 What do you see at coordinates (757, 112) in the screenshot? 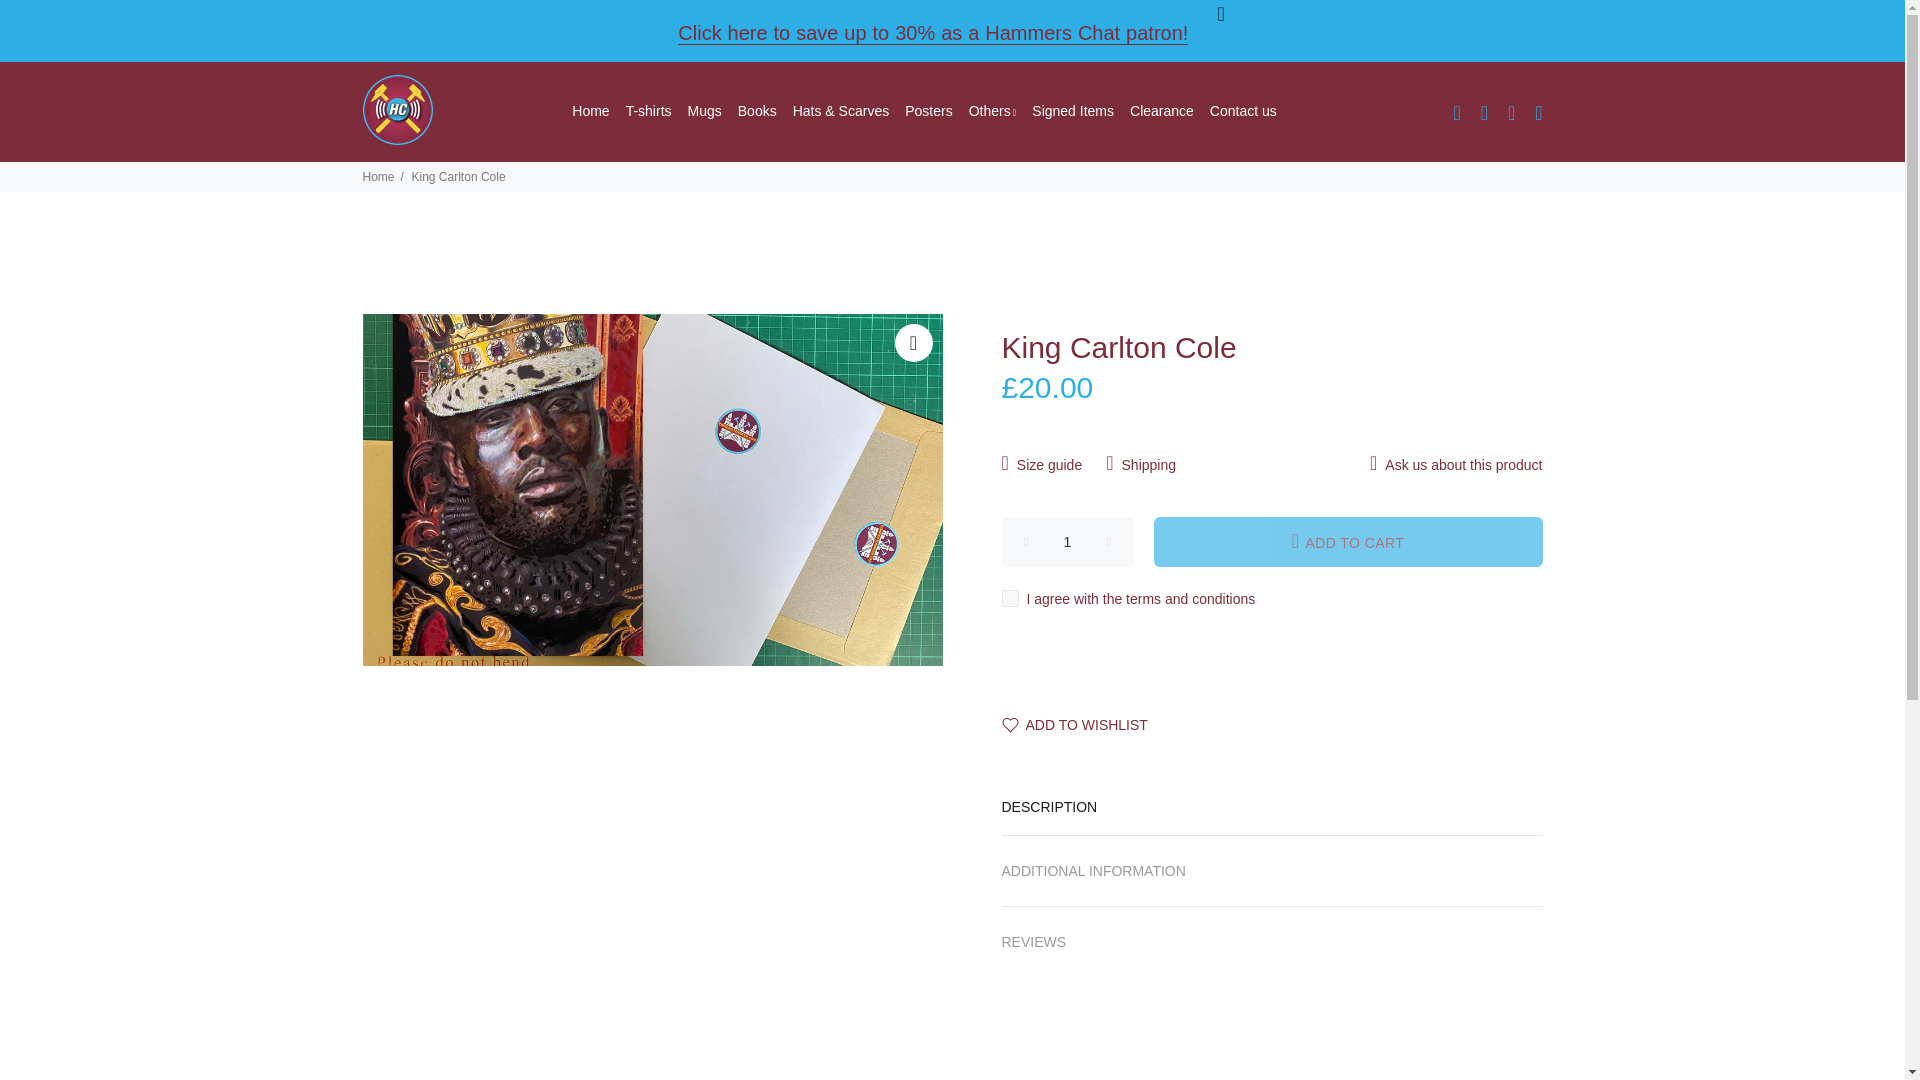
I see `Books` at bounding box center [757, 112].